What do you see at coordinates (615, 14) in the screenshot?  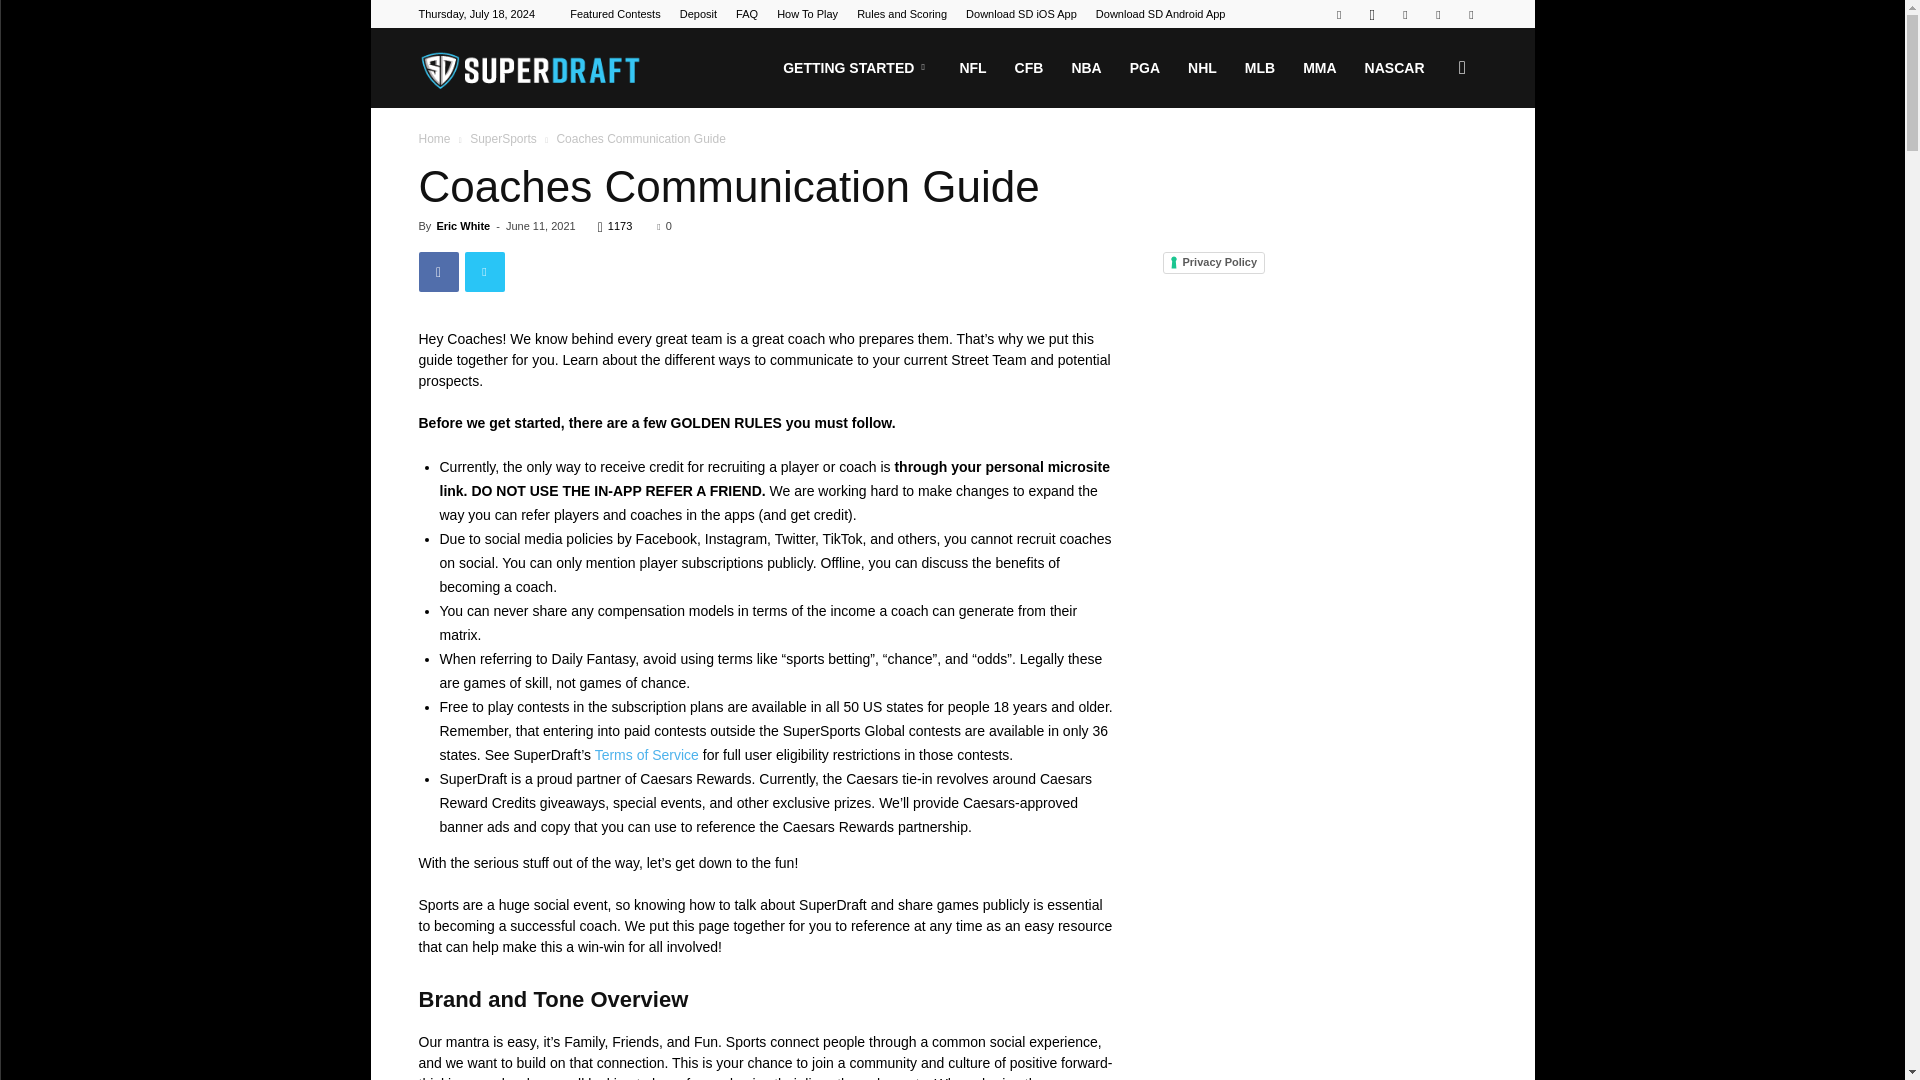 I see `Featured Contests` at bounding box center [615, 14].